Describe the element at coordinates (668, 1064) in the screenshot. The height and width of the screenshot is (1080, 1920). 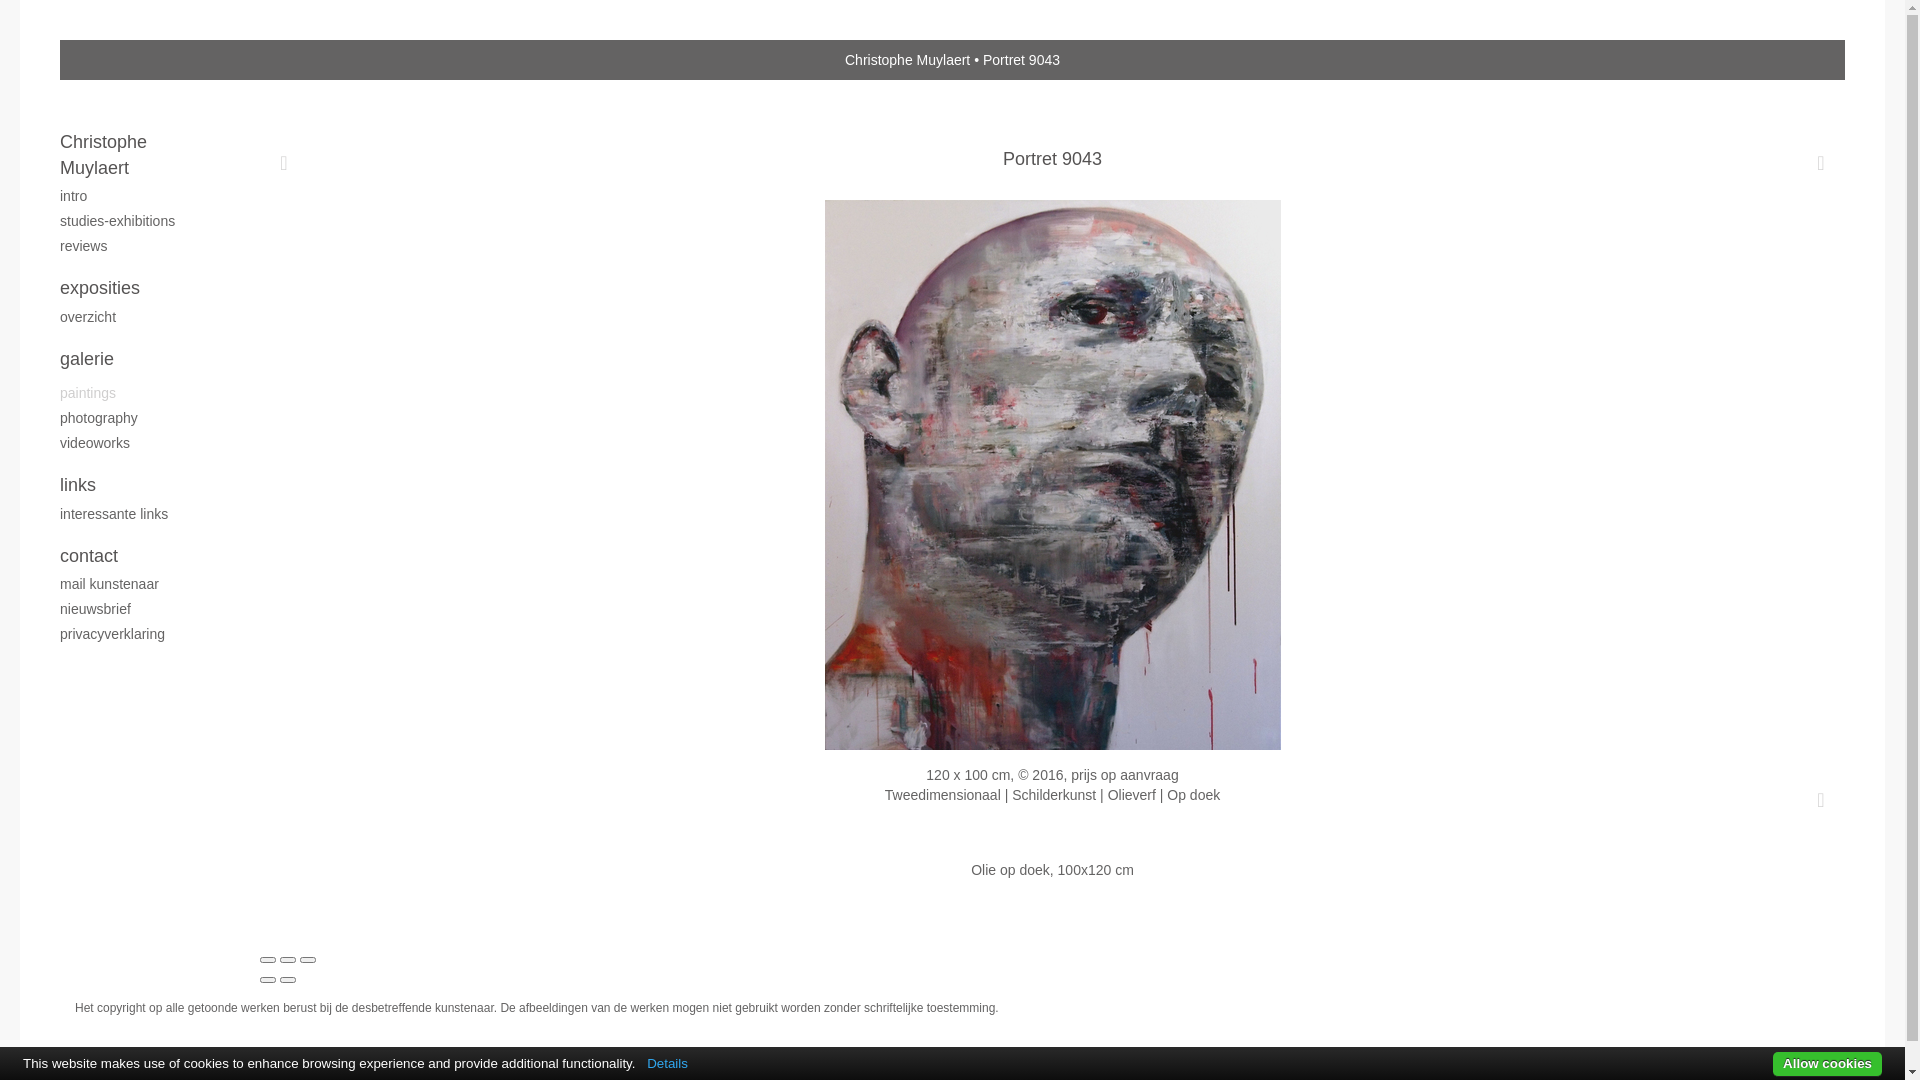
I see `Details` at that location.